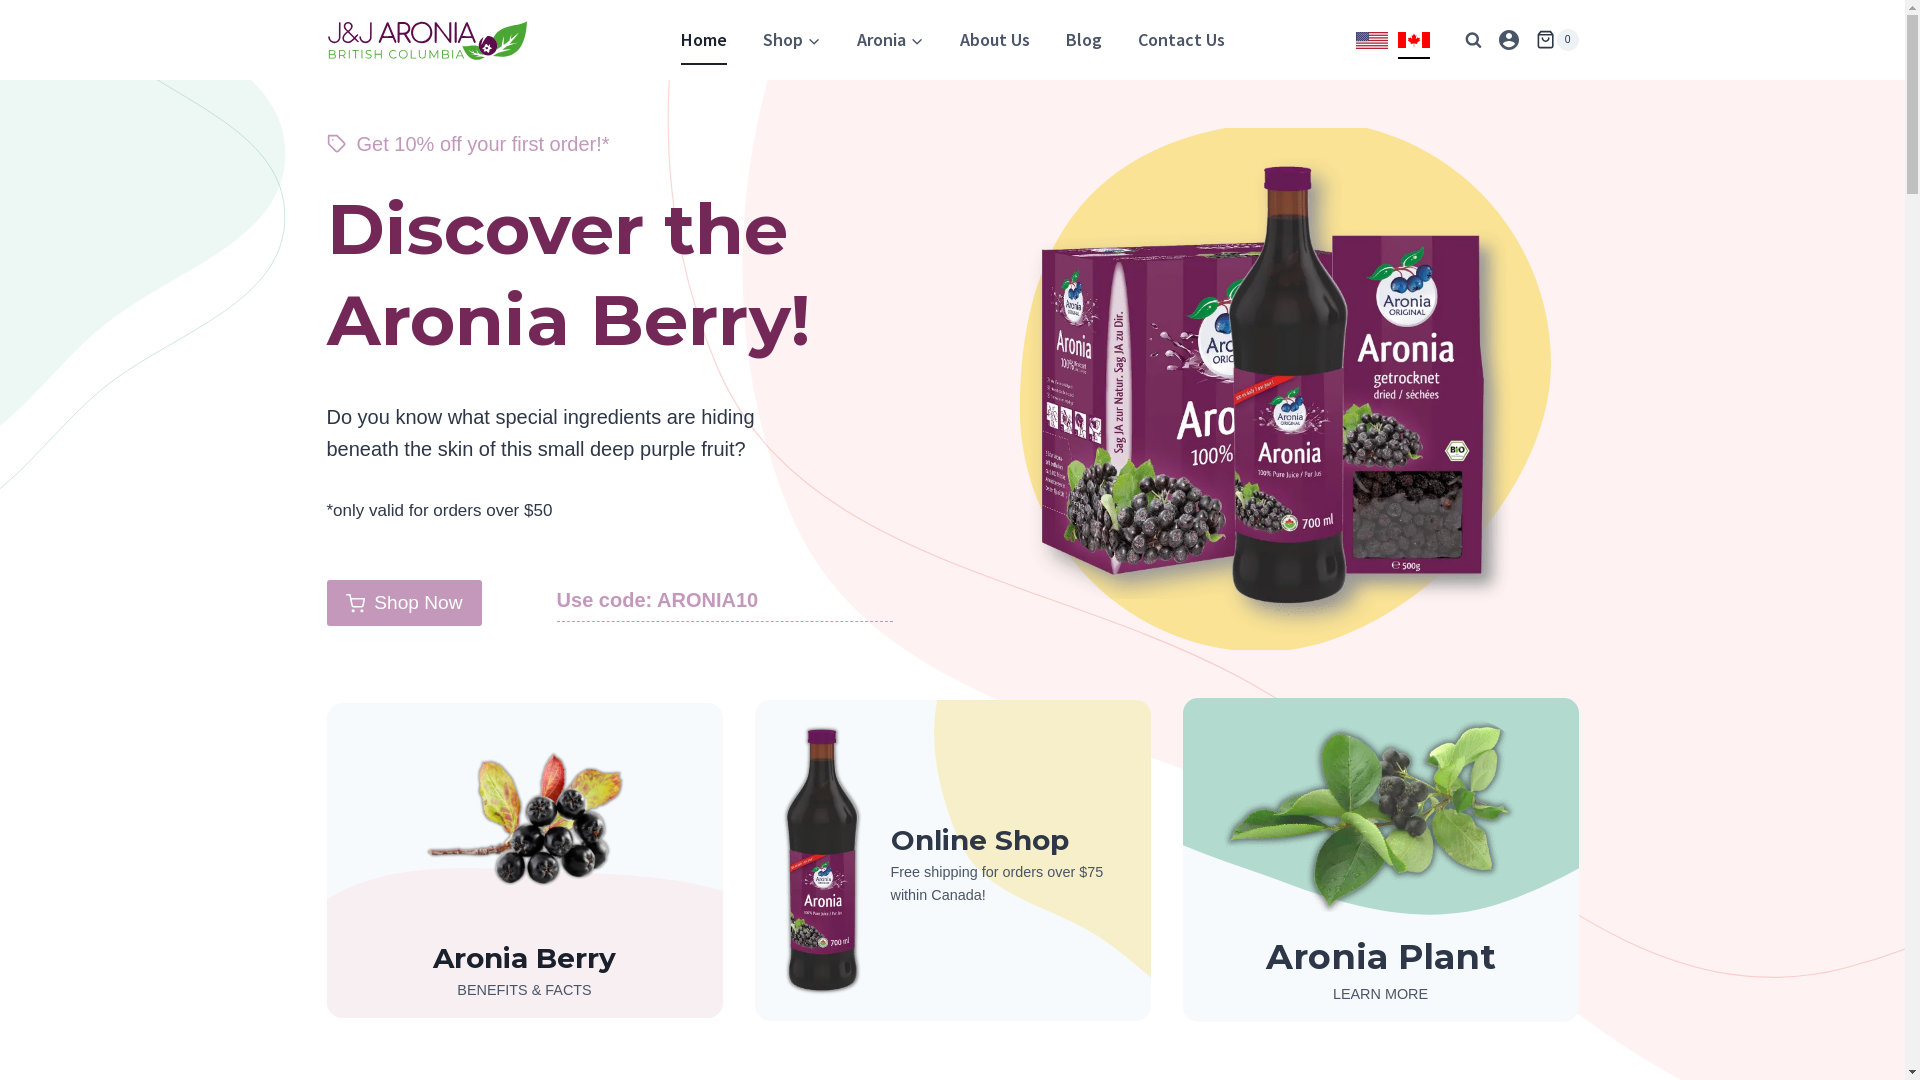 The image size is (1920, 1080). I want to click on Home, so click(703, 40).